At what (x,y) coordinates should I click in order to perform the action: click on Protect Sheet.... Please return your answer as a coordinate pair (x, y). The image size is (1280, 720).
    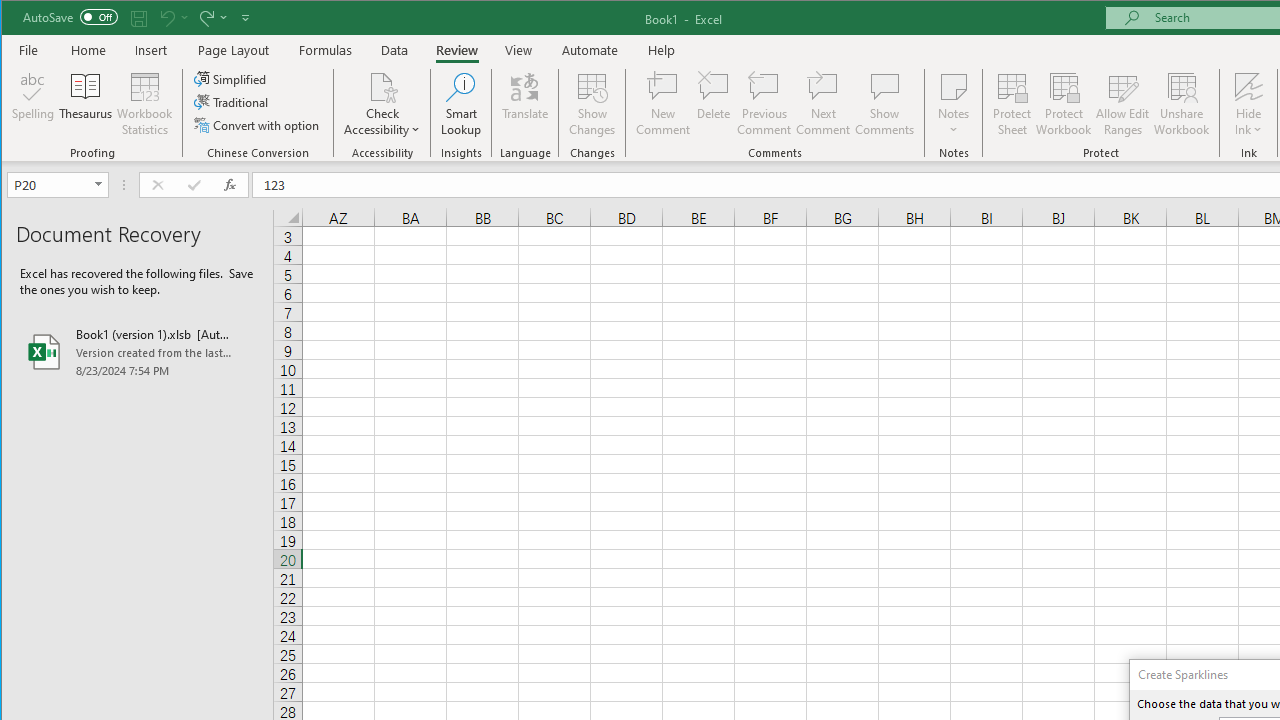
    Looking at the image, I should click on (1012, 104).